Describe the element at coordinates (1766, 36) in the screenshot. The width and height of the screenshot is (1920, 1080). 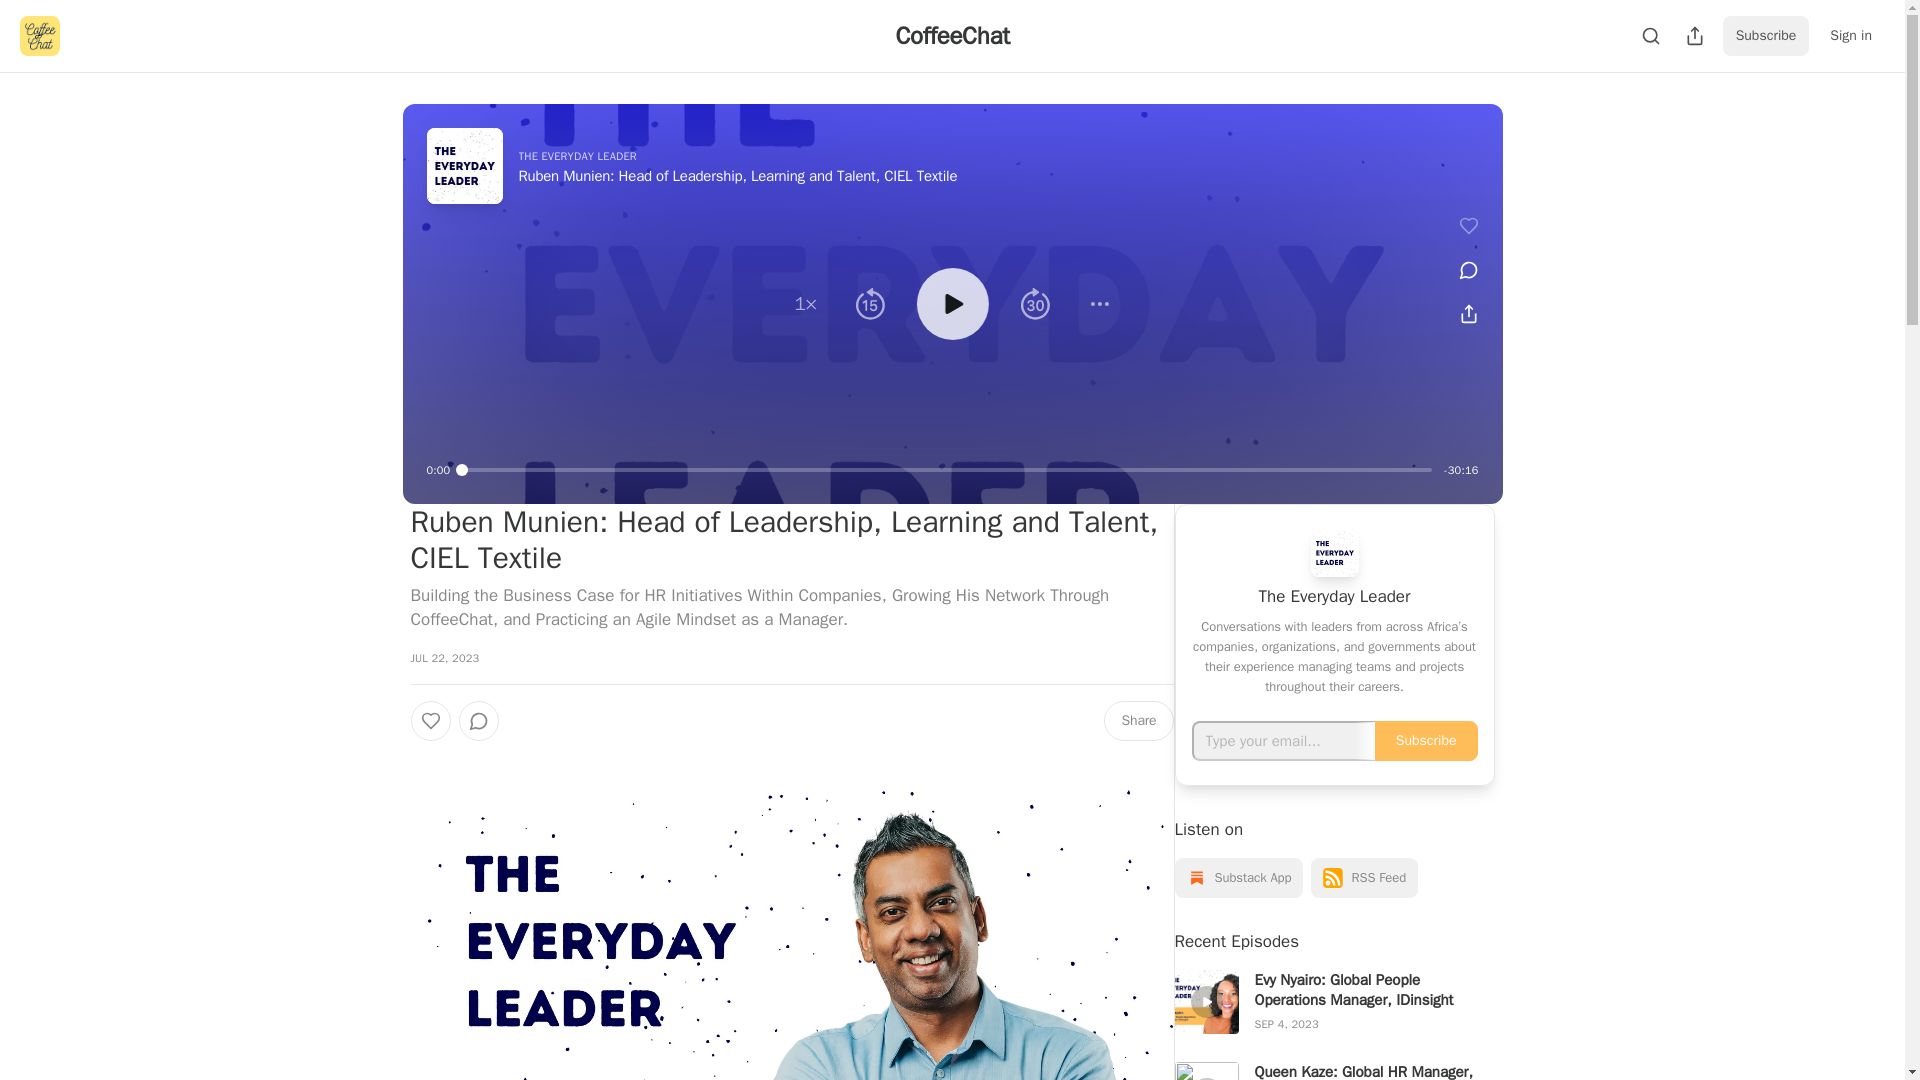
I see `Subscribe` at that location.